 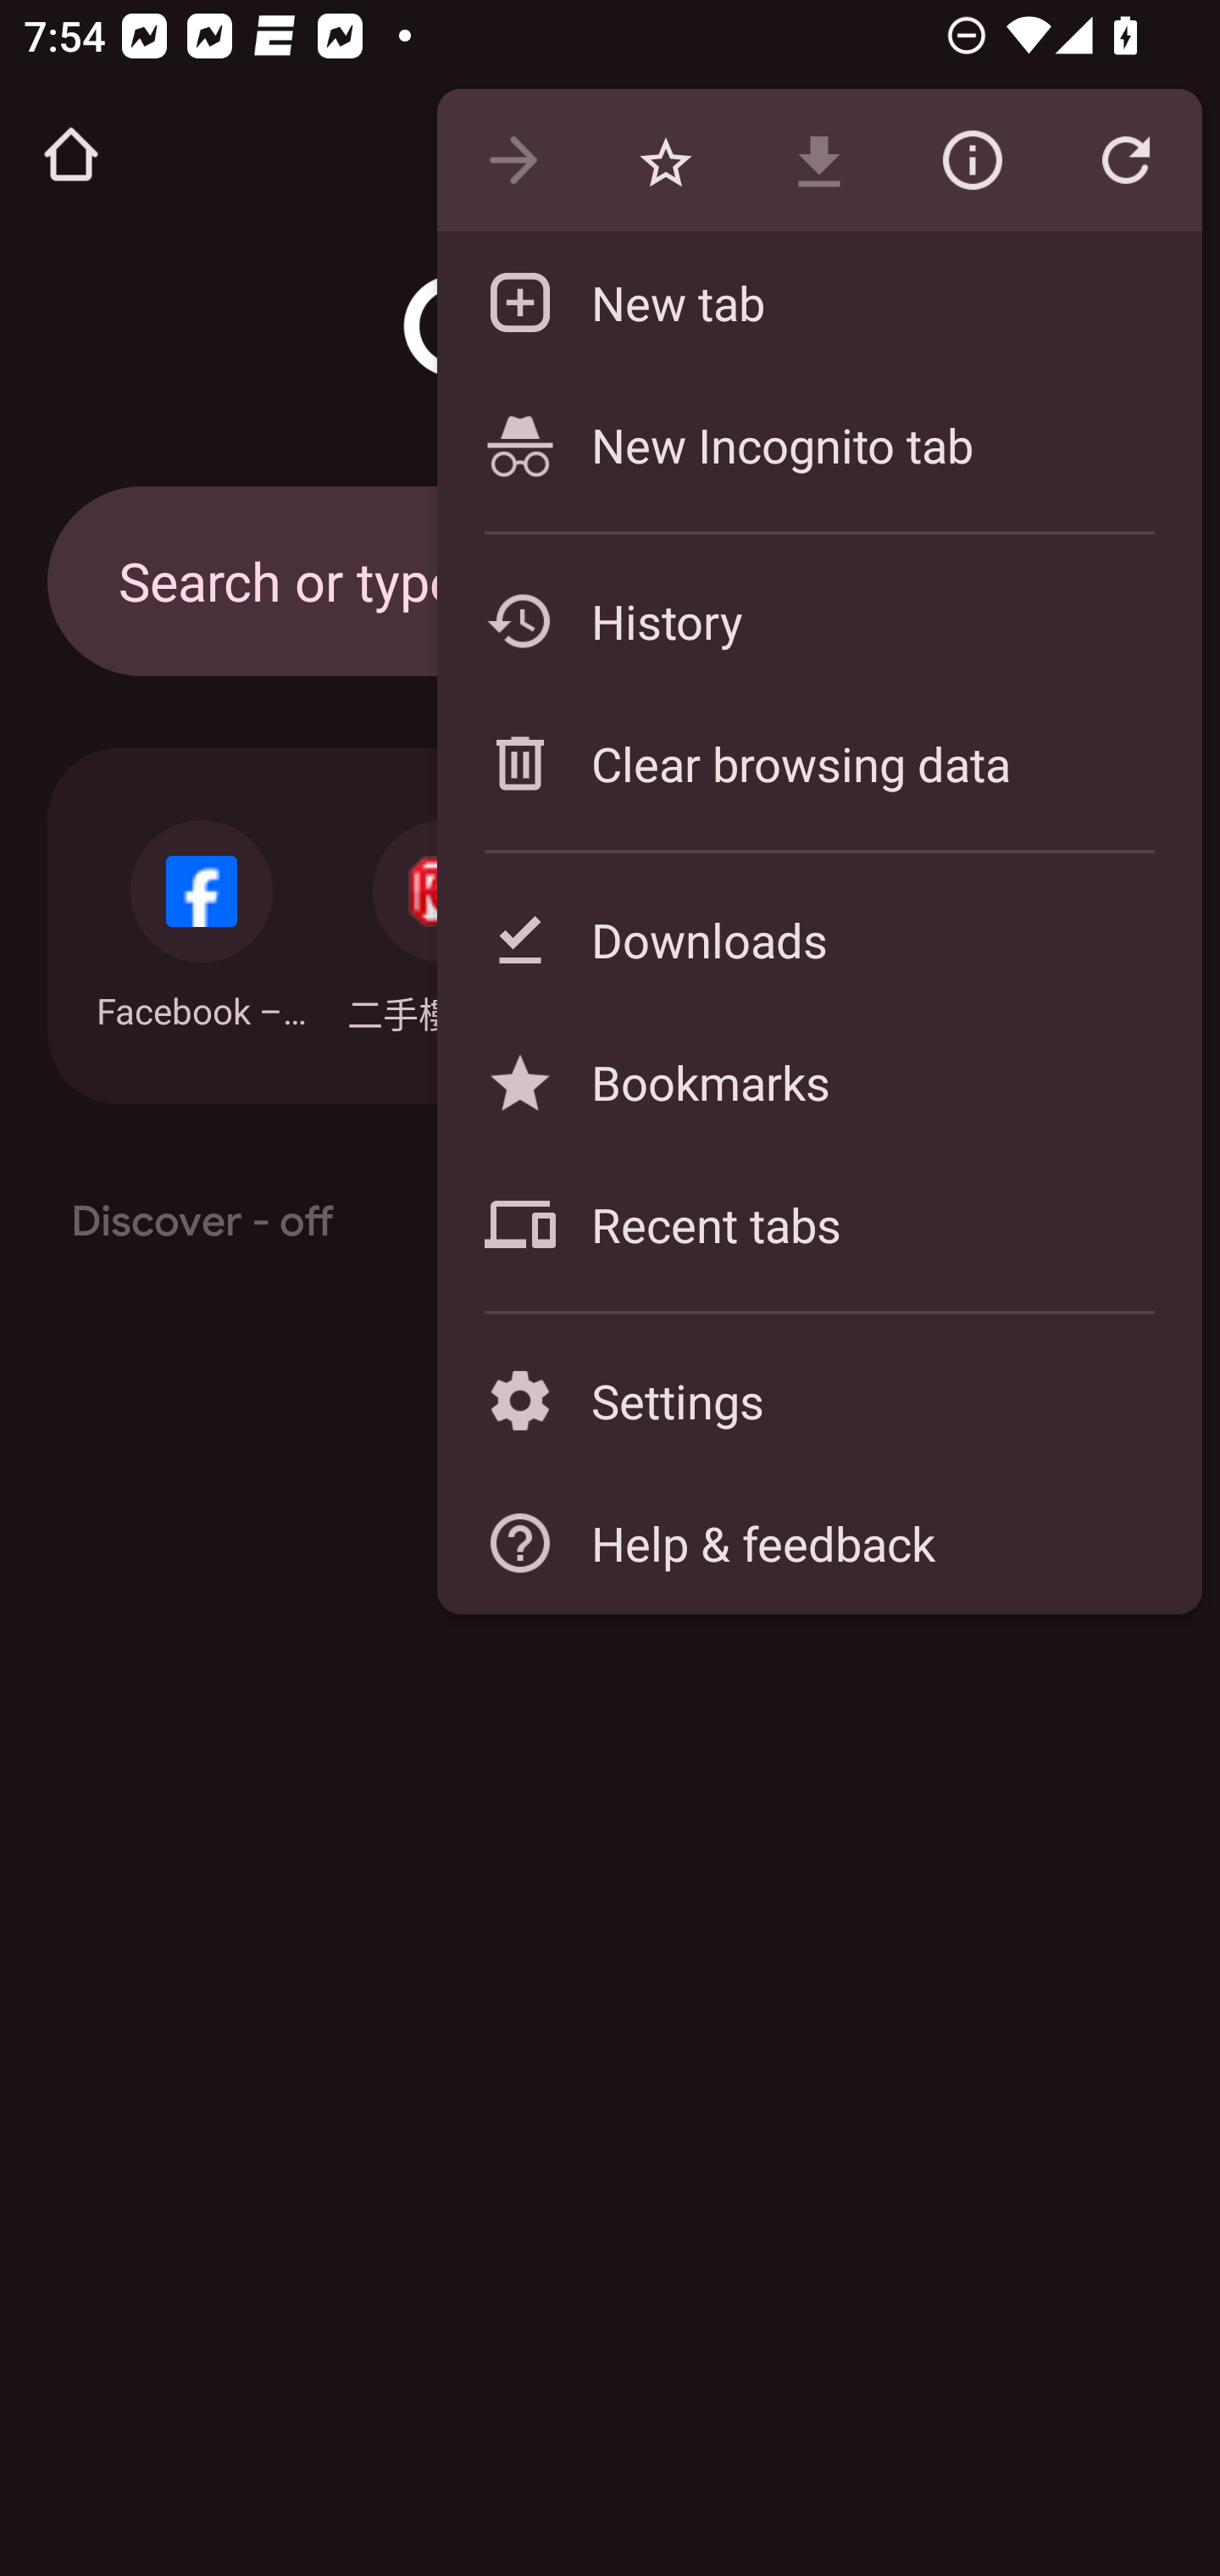 What do you see at coordinates (818, 1081) in the screenshot?
I see `Bookmarks` at bounding box center [818, 1081].